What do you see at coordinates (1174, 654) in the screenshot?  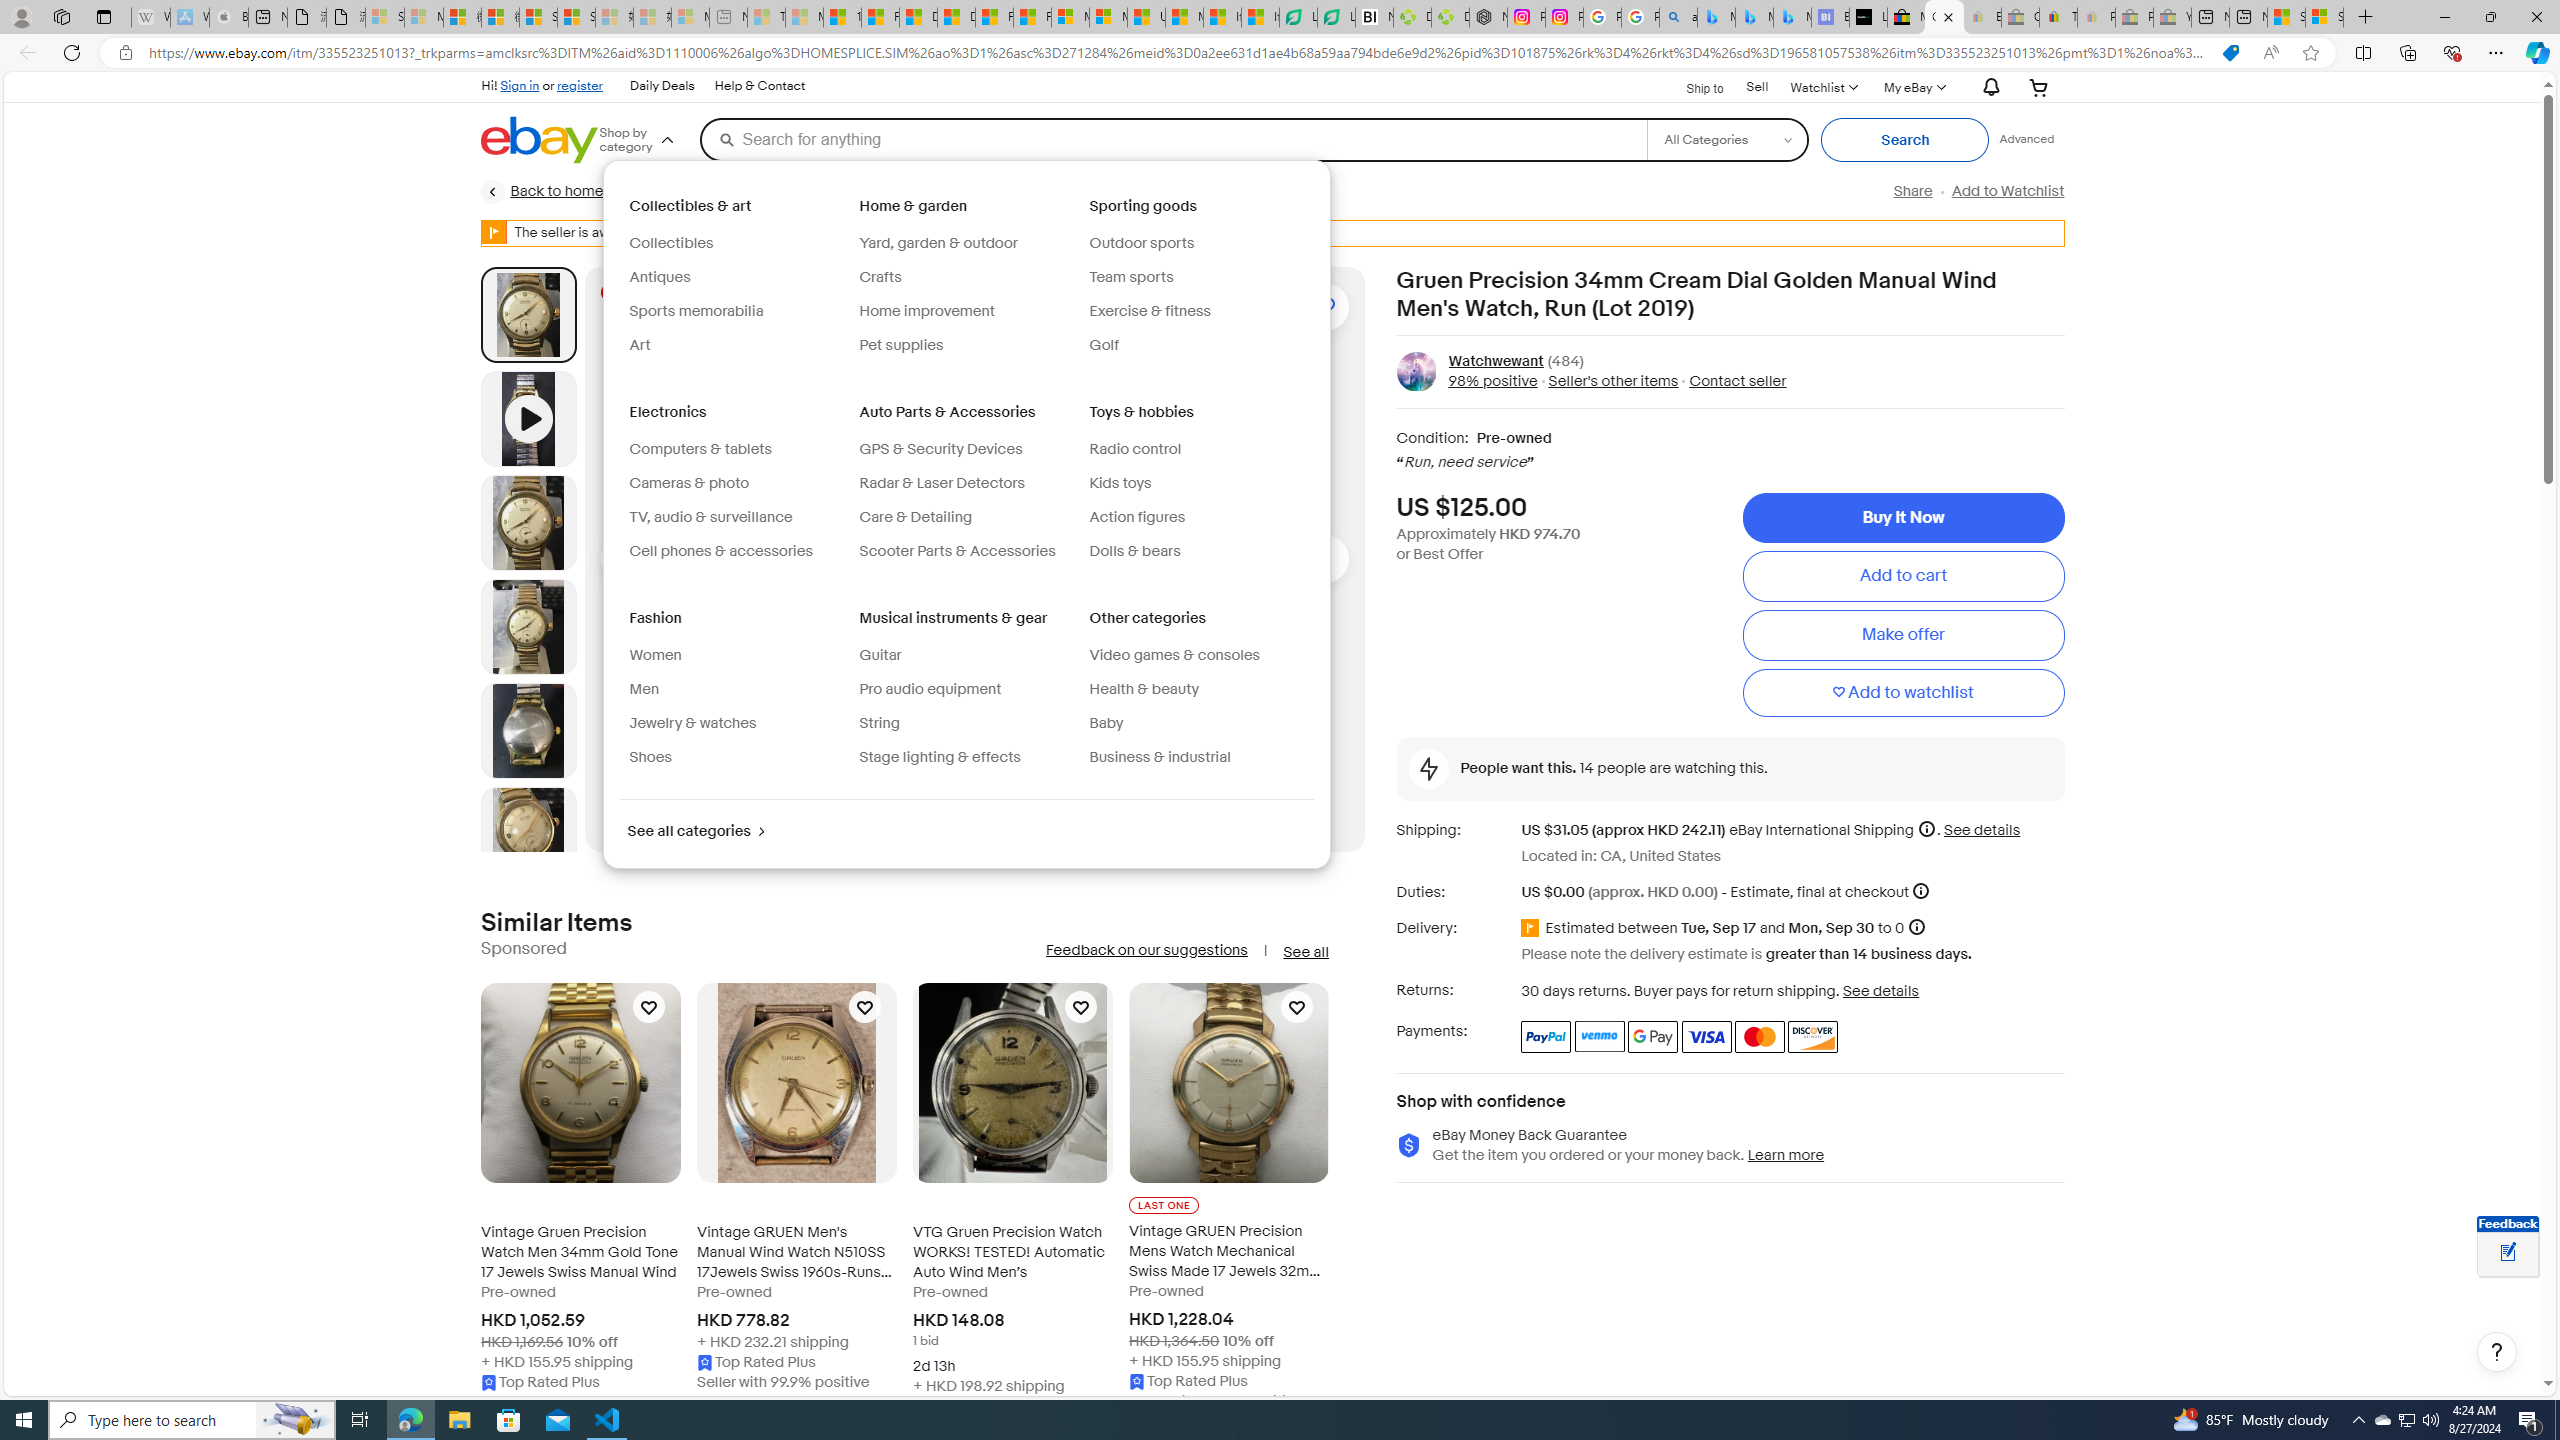 I see `Video games & consoles` at bounding box center [1174, 654].